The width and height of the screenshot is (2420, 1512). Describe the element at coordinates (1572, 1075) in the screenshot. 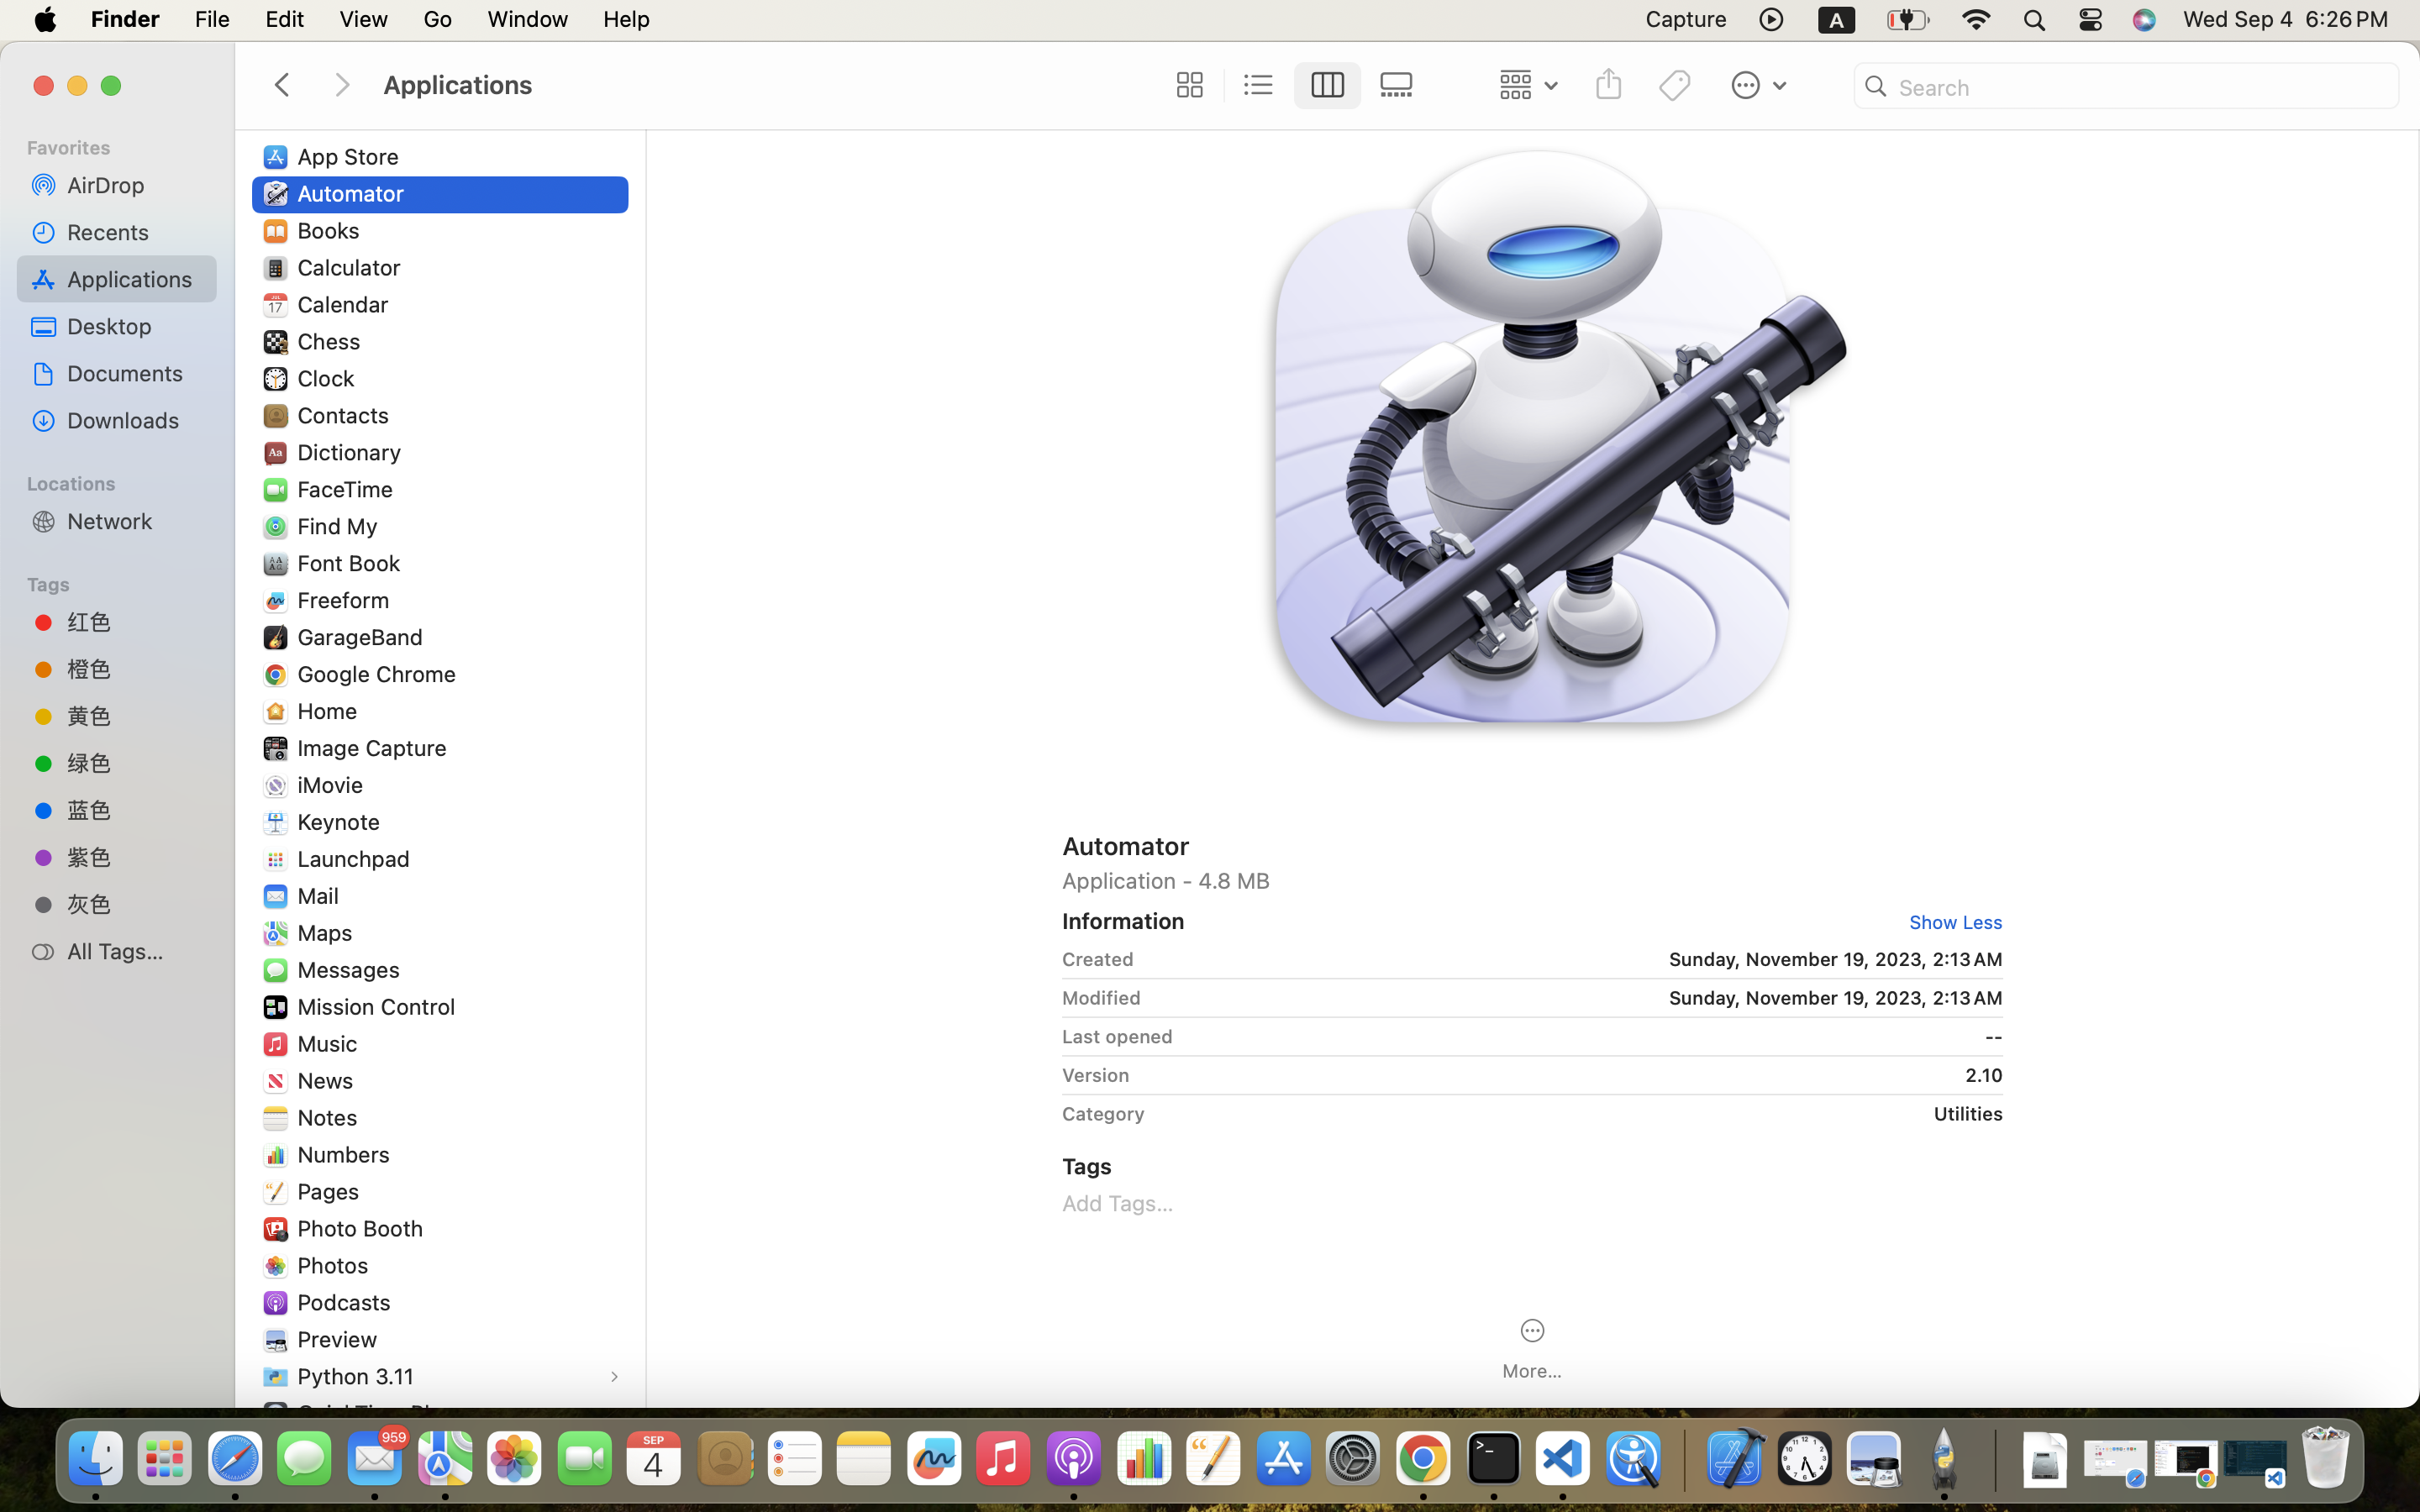

I see `2.10` at that location.